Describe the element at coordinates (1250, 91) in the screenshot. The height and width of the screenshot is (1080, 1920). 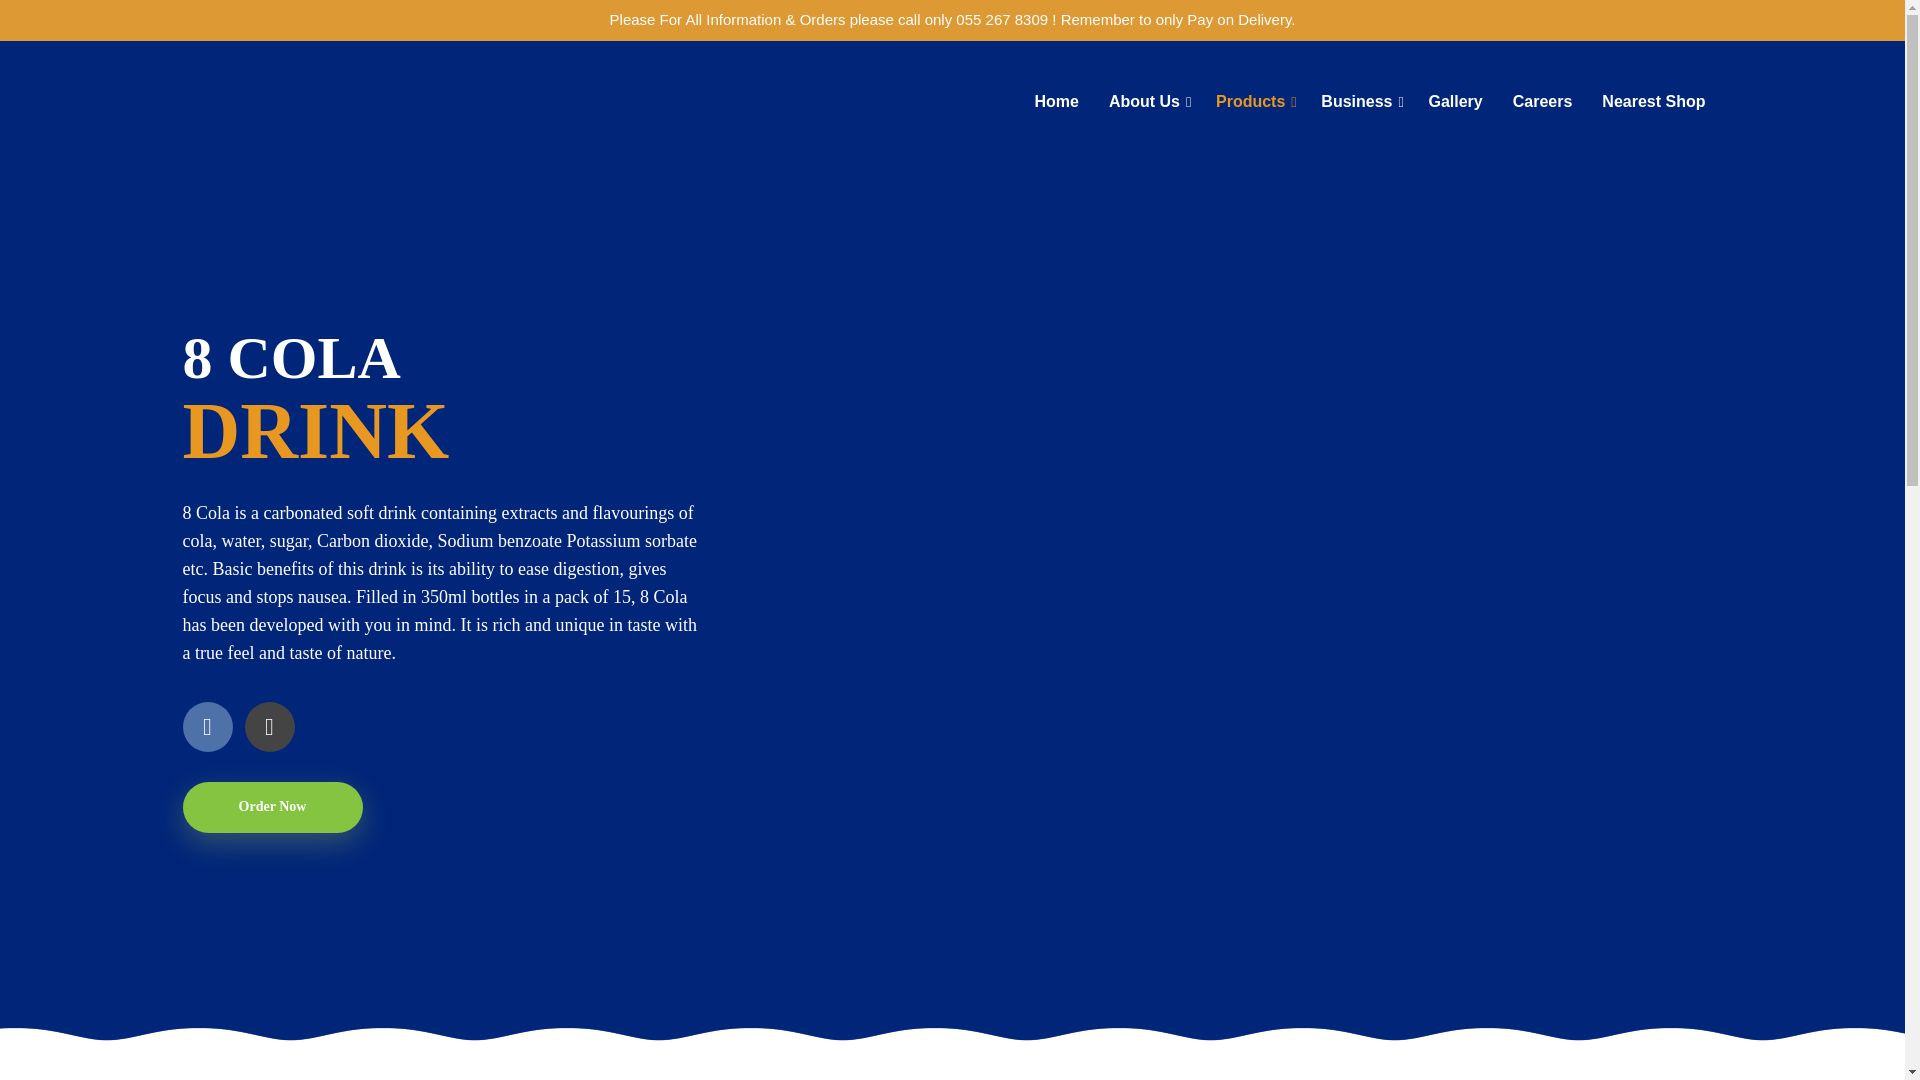
I see `Products` at that location.